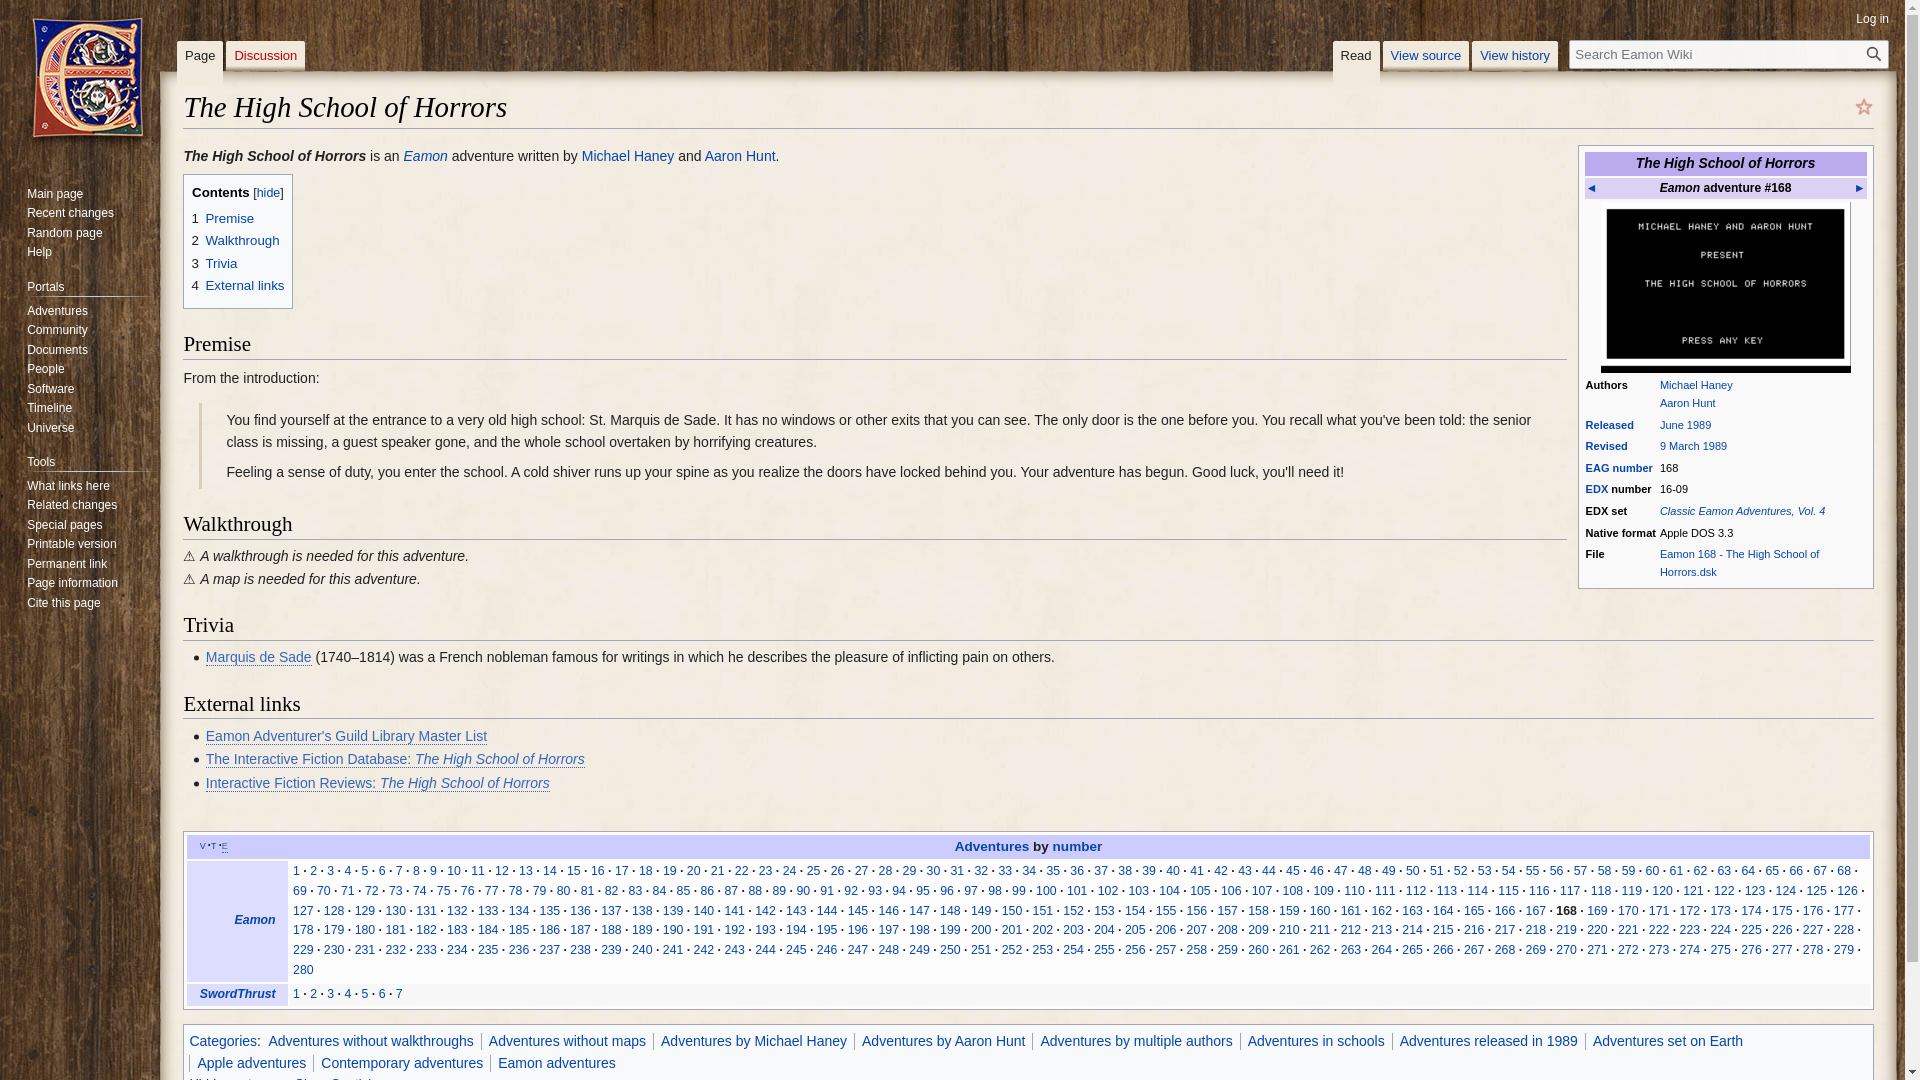  Describe the element at coordinates (1685, 424) in the screenshot. I see `June 1989` at that location.